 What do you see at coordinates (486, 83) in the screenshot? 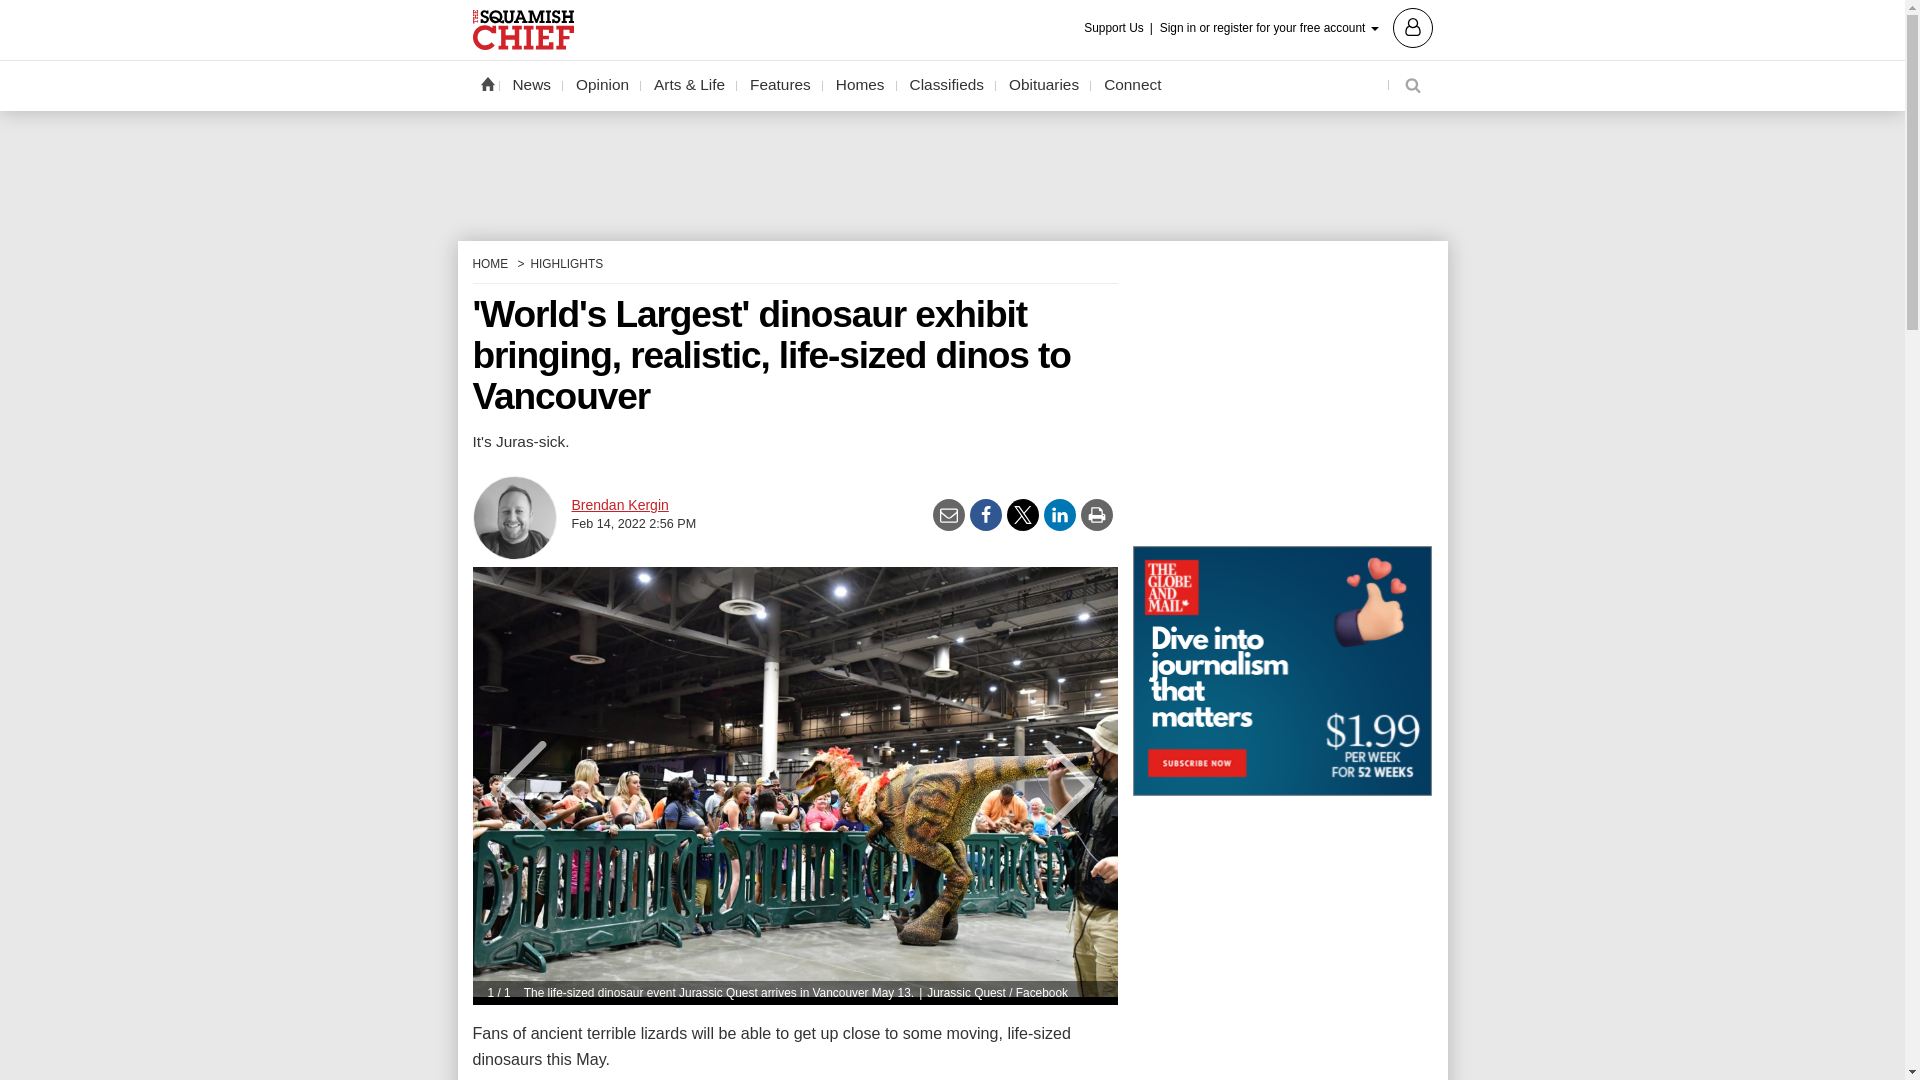
I see `Home` at bounding box center [486, 83].